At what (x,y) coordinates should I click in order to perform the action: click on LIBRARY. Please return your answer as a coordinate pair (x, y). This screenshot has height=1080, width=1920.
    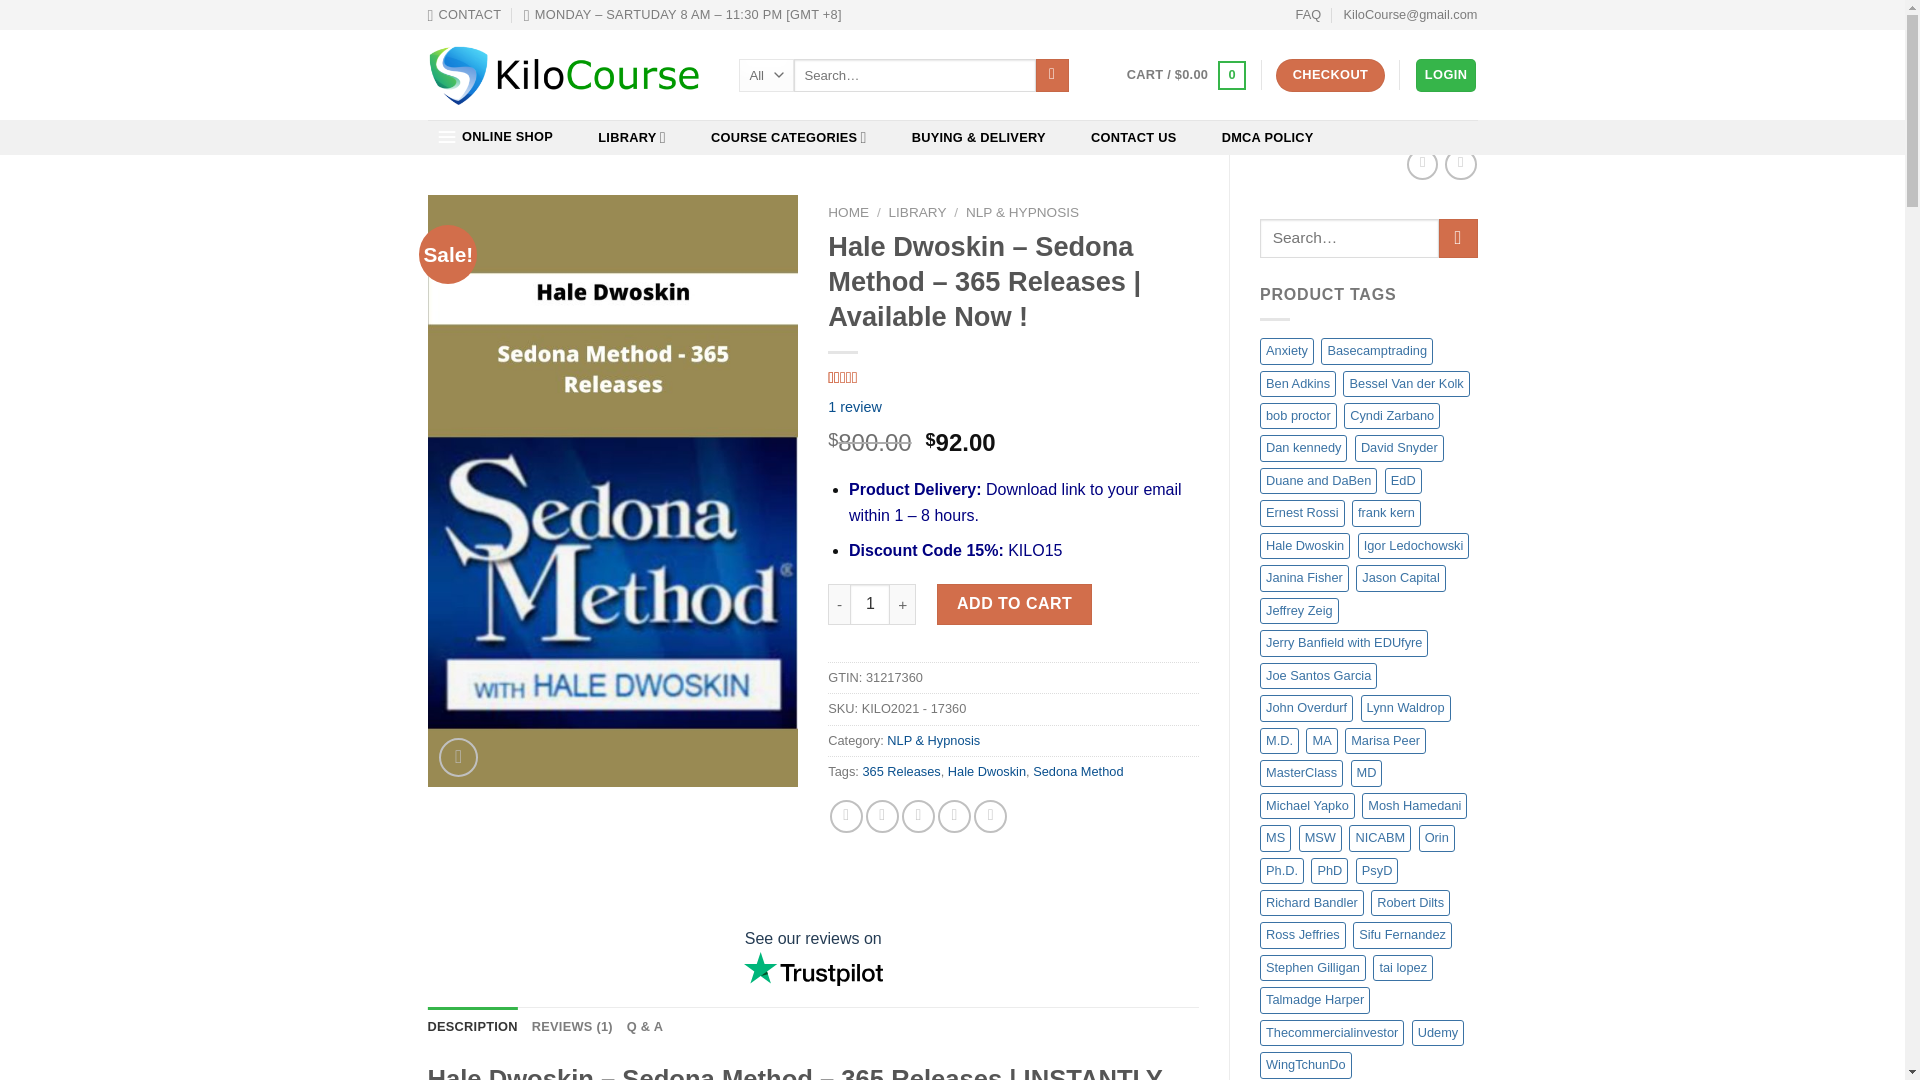
    Looking at the image, I should click on (632, 138).